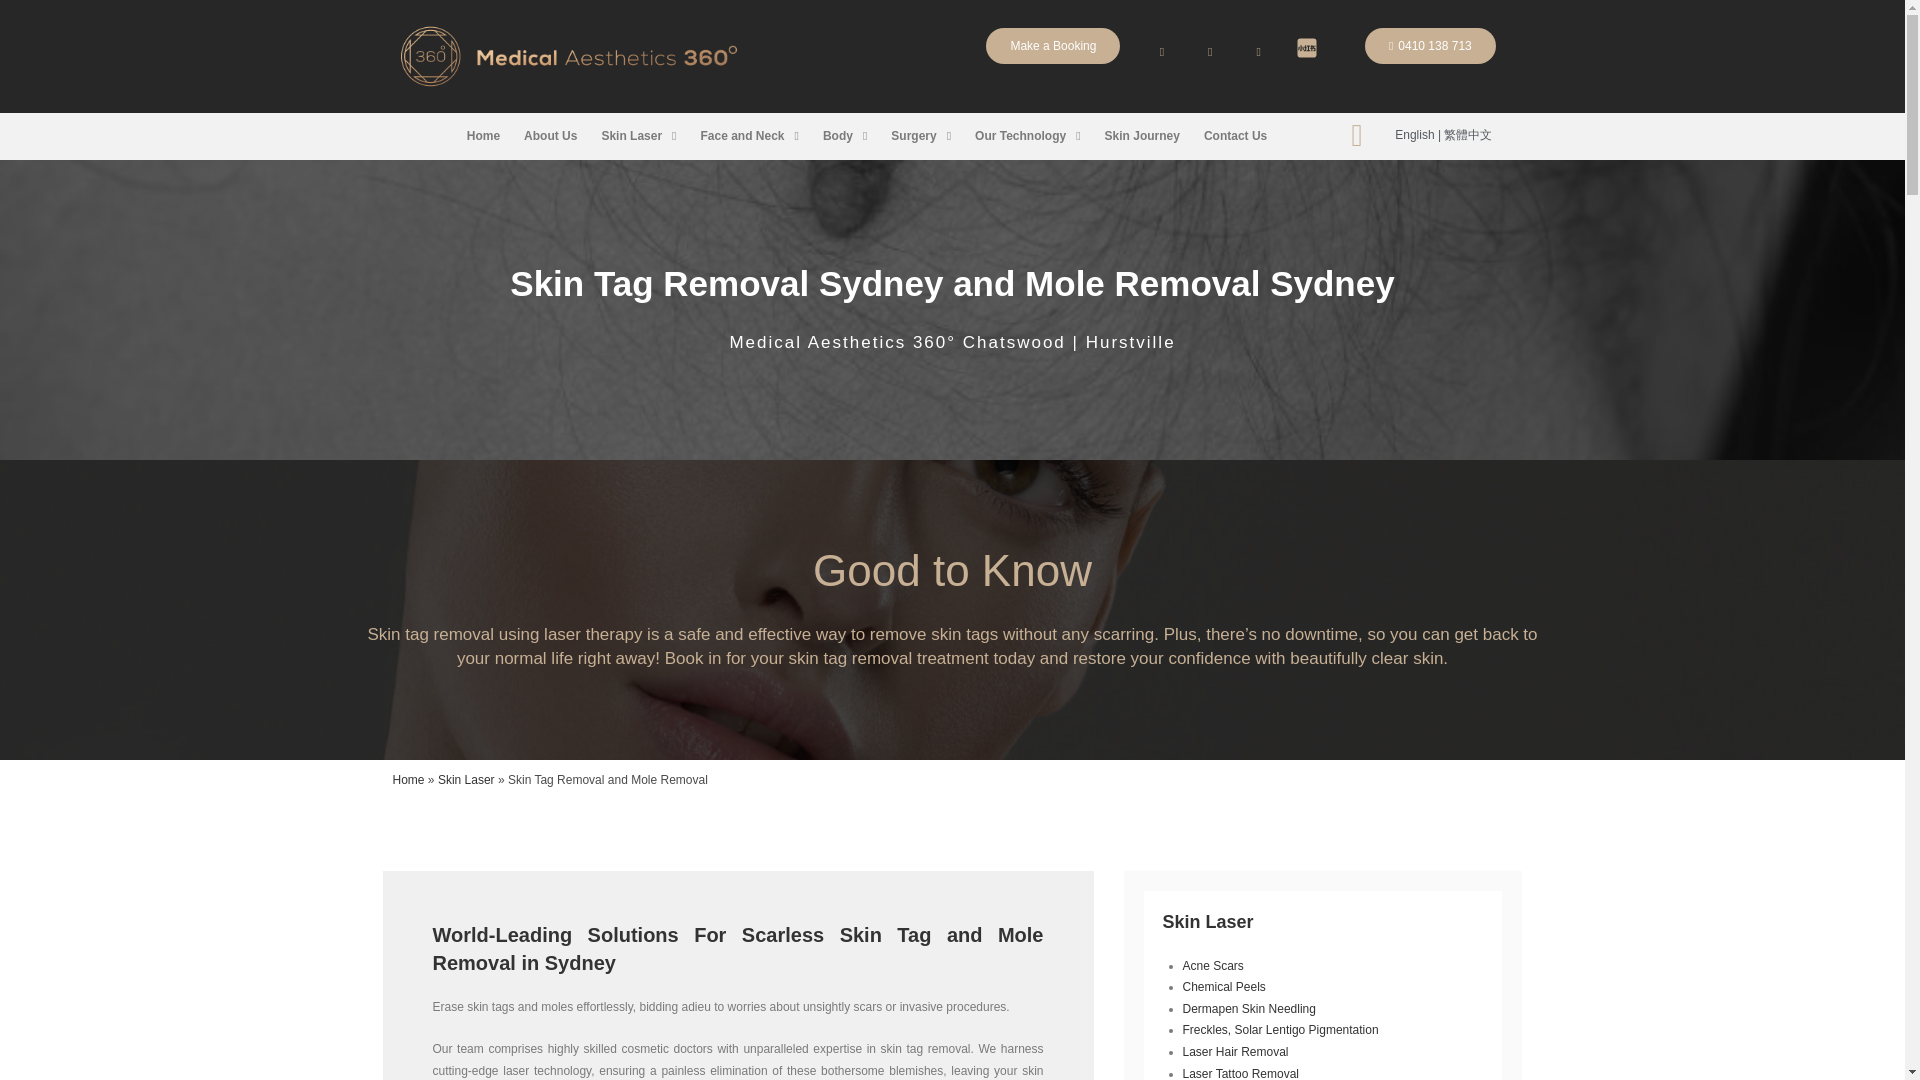  Describe the element at coordinates (638, 136) in the screenshot. I see `Skin Laser` at that location.